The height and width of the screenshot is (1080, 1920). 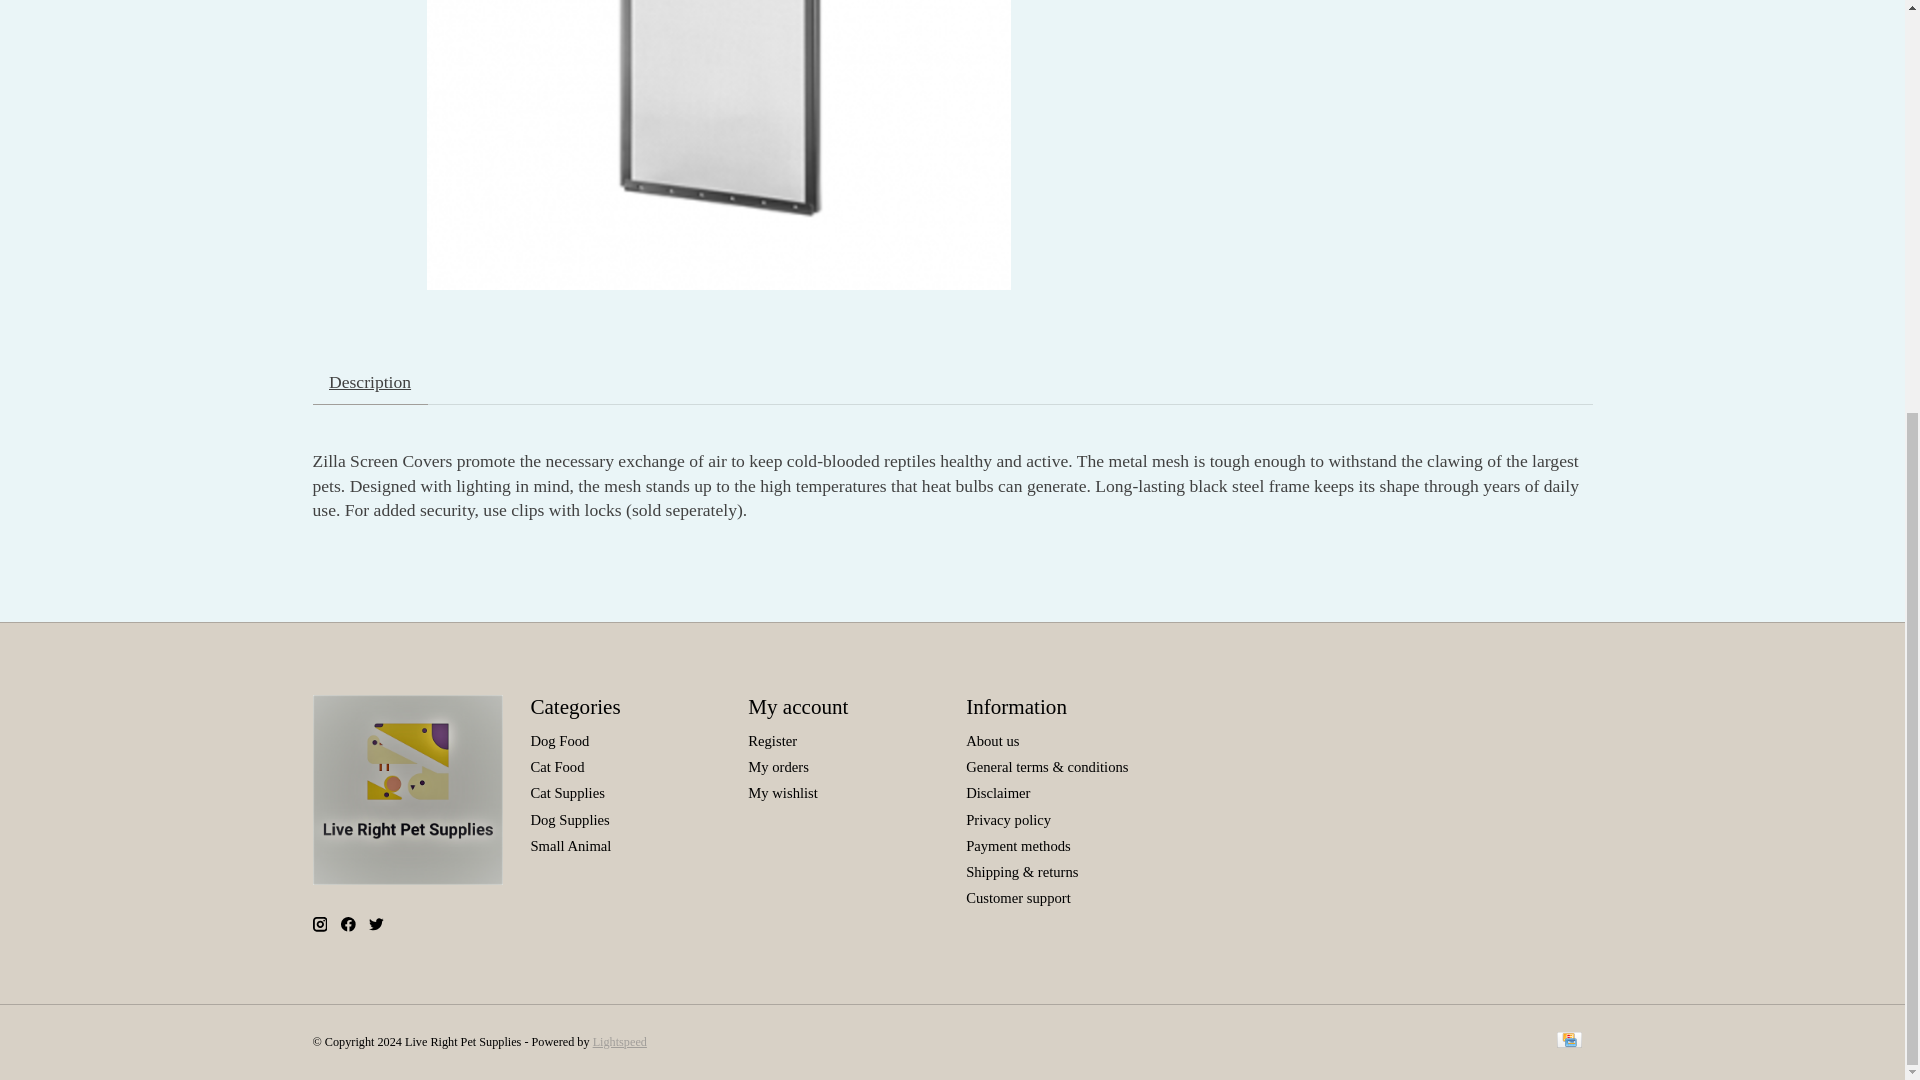 I want to click on About us, so click(x=992, y=741).